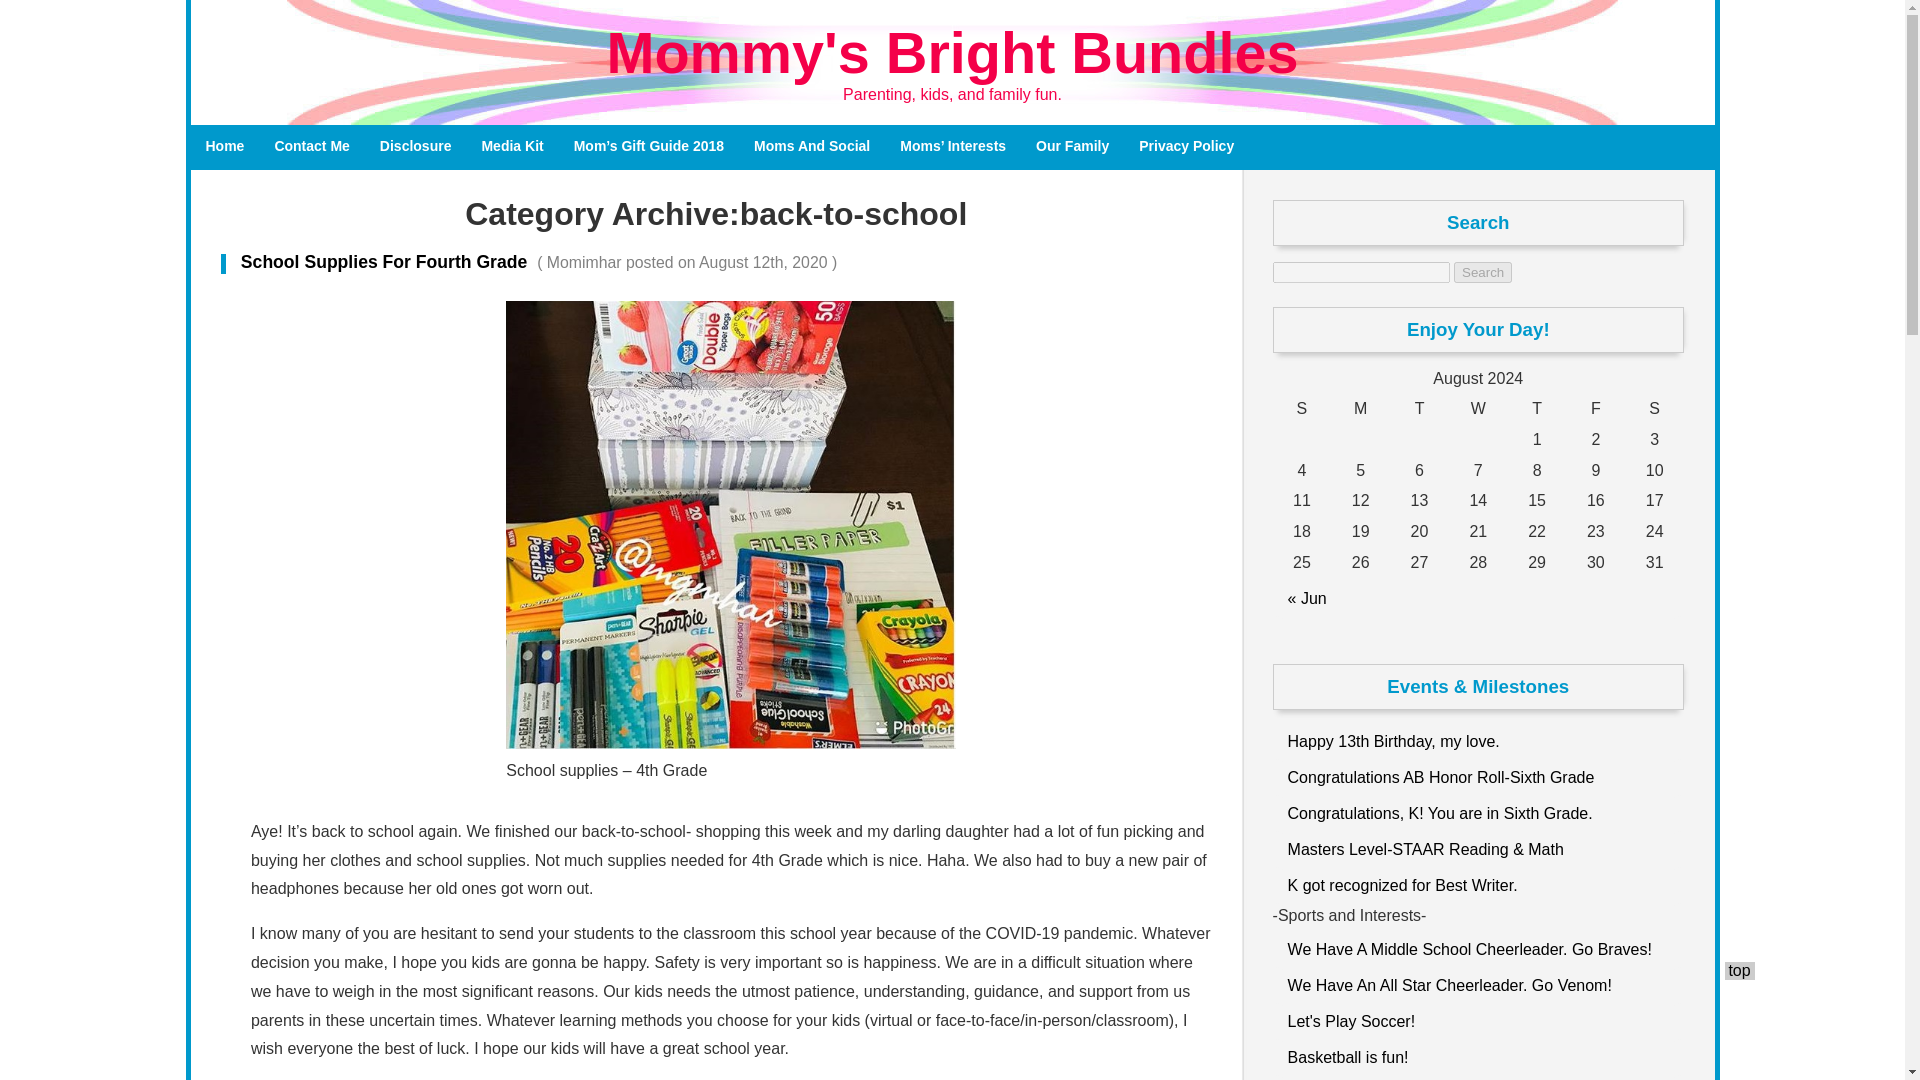 The image size is (1920, 1080). Describe the element at coordinates (1478, 776) in the screenshot. I see `Congratulations AB Honor Roll-Sixth Grade` at that location.